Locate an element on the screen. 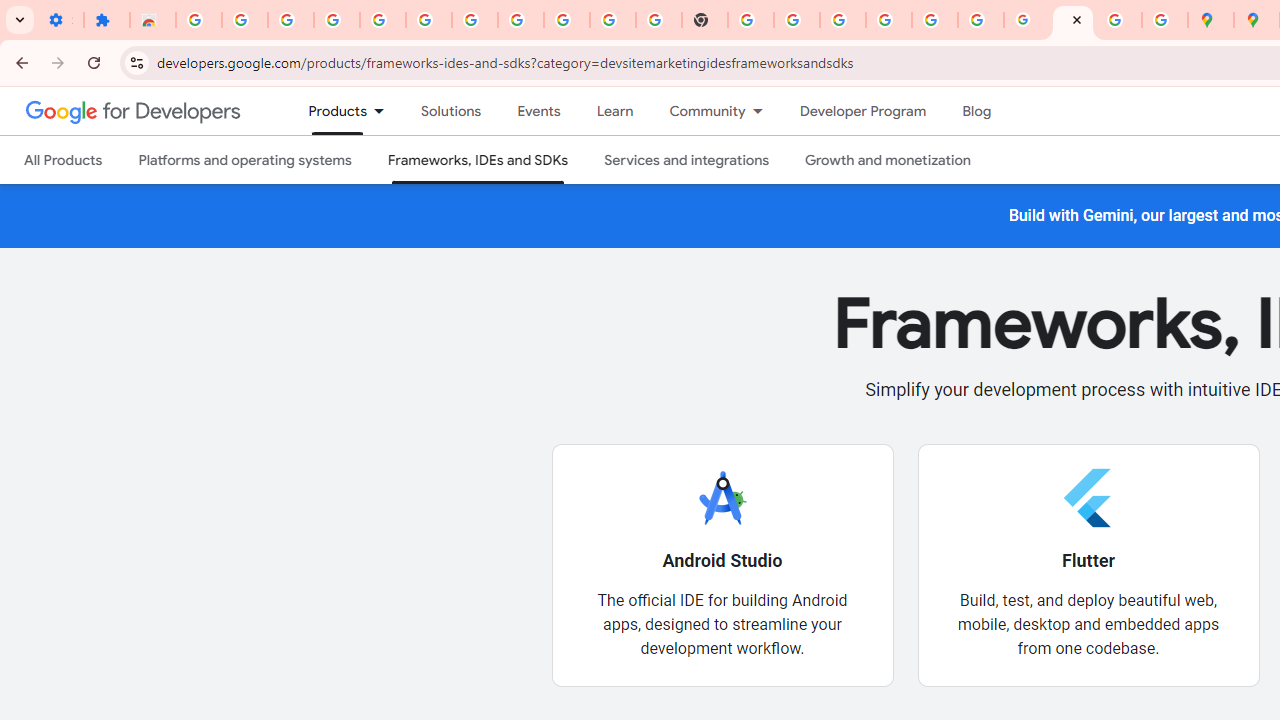 The image size is (1280, 720). New Tab is located at coordinates (705, 20).